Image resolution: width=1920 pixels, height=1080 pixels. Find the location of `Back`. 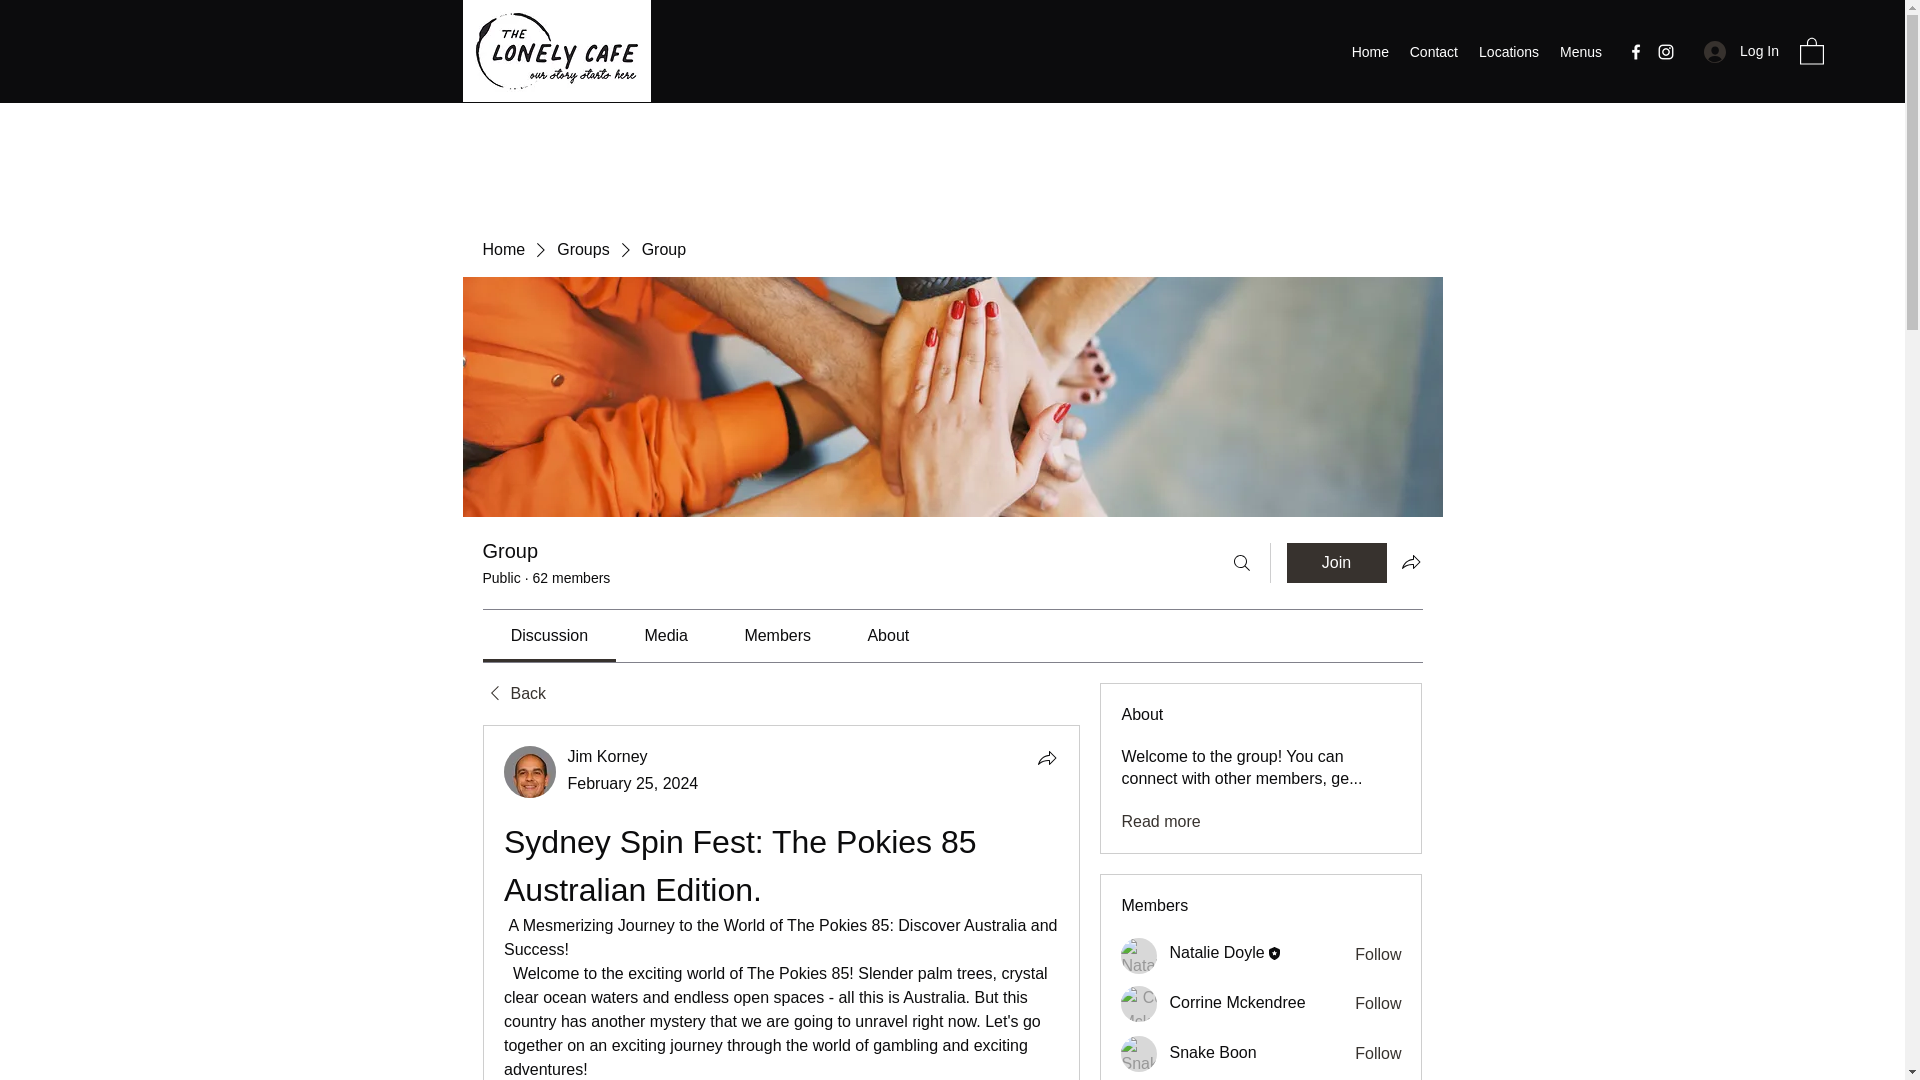

Back is located at coordinates (513, 694).